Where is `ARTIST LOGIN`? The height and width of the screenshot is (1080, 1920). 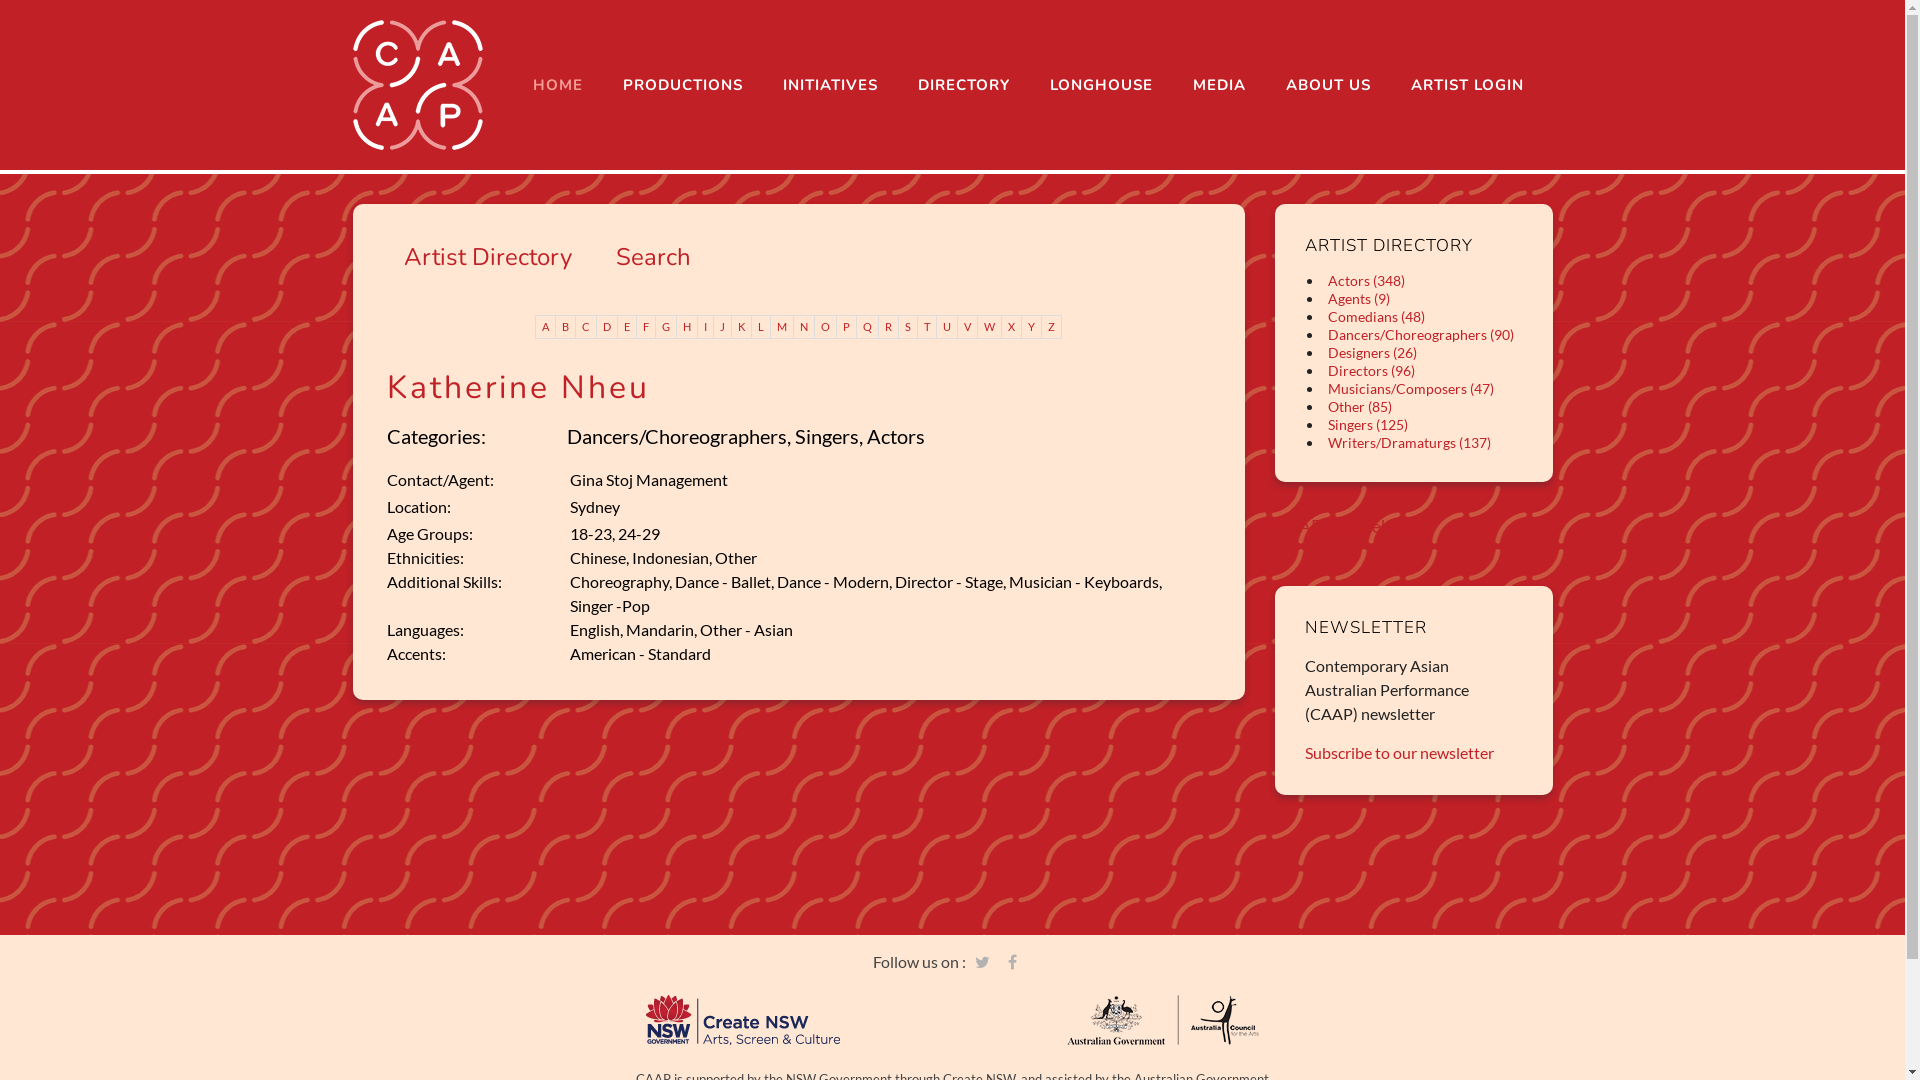
ARTIST LOGIN is located at coordinates (1466, 85).